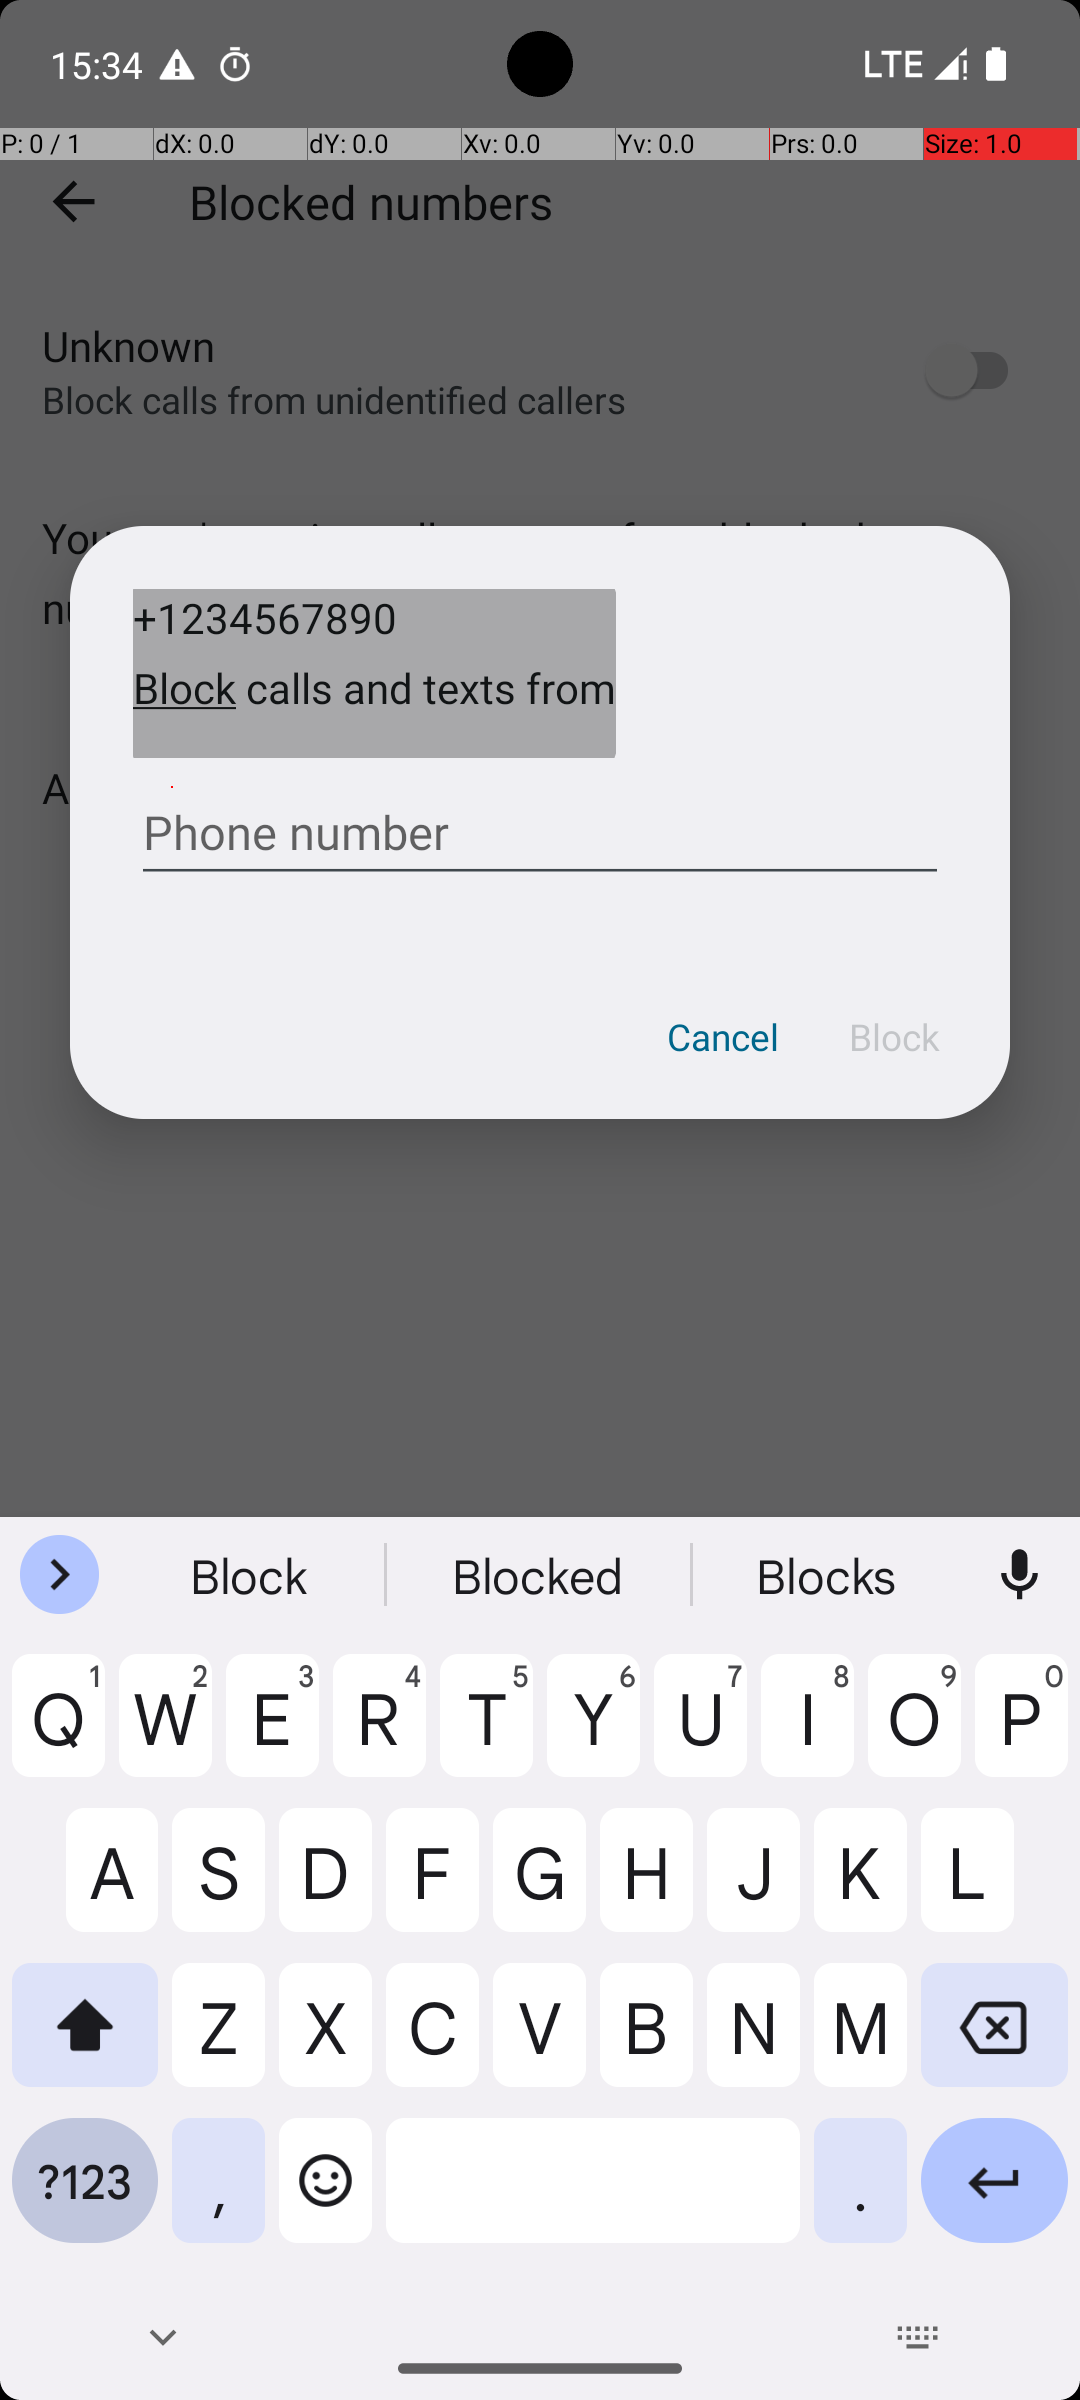 This screenshot has width=1080, height=2400. Describe the element at coordinates (218, 2040) in the screenshot. I see `Z` at that location.